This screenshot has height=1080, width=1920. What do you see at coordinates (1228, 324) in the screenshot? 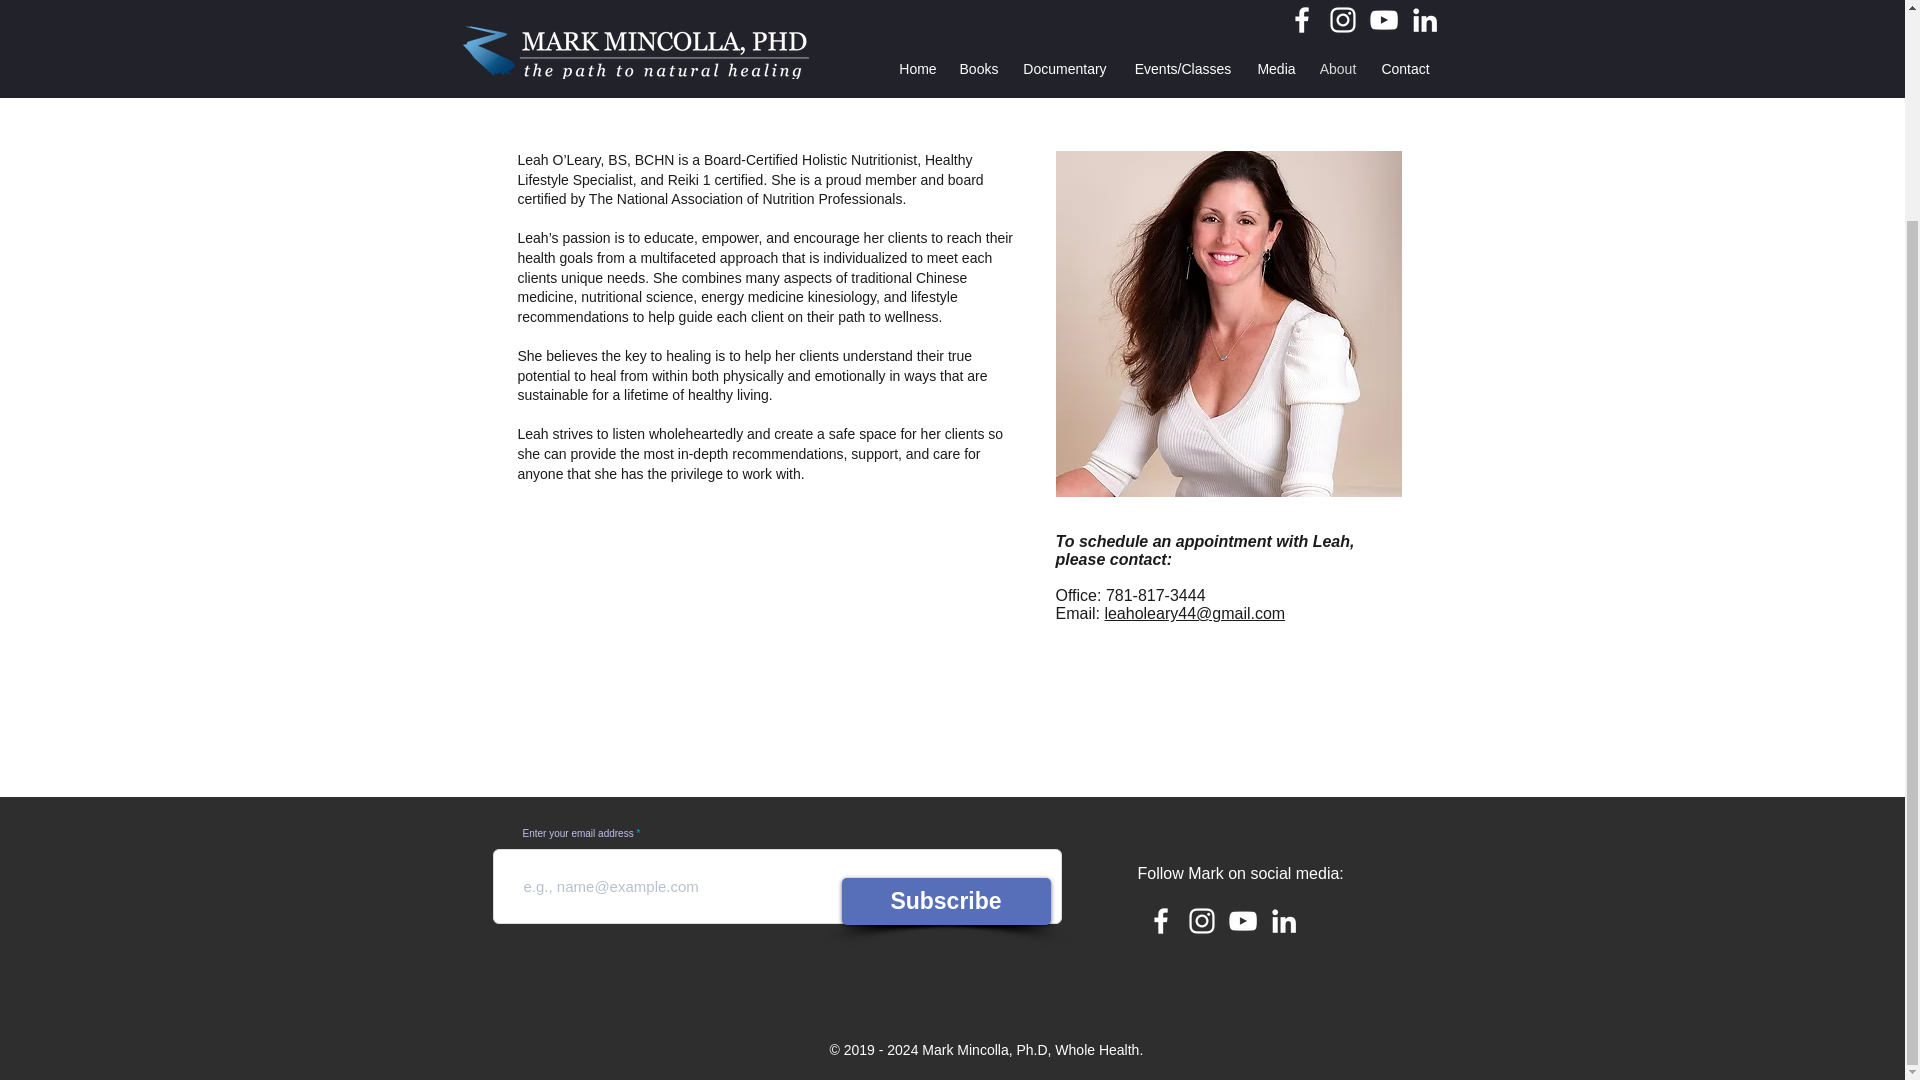
I see `Leah-somers.jpeg` at bounding box center [1228, 324].